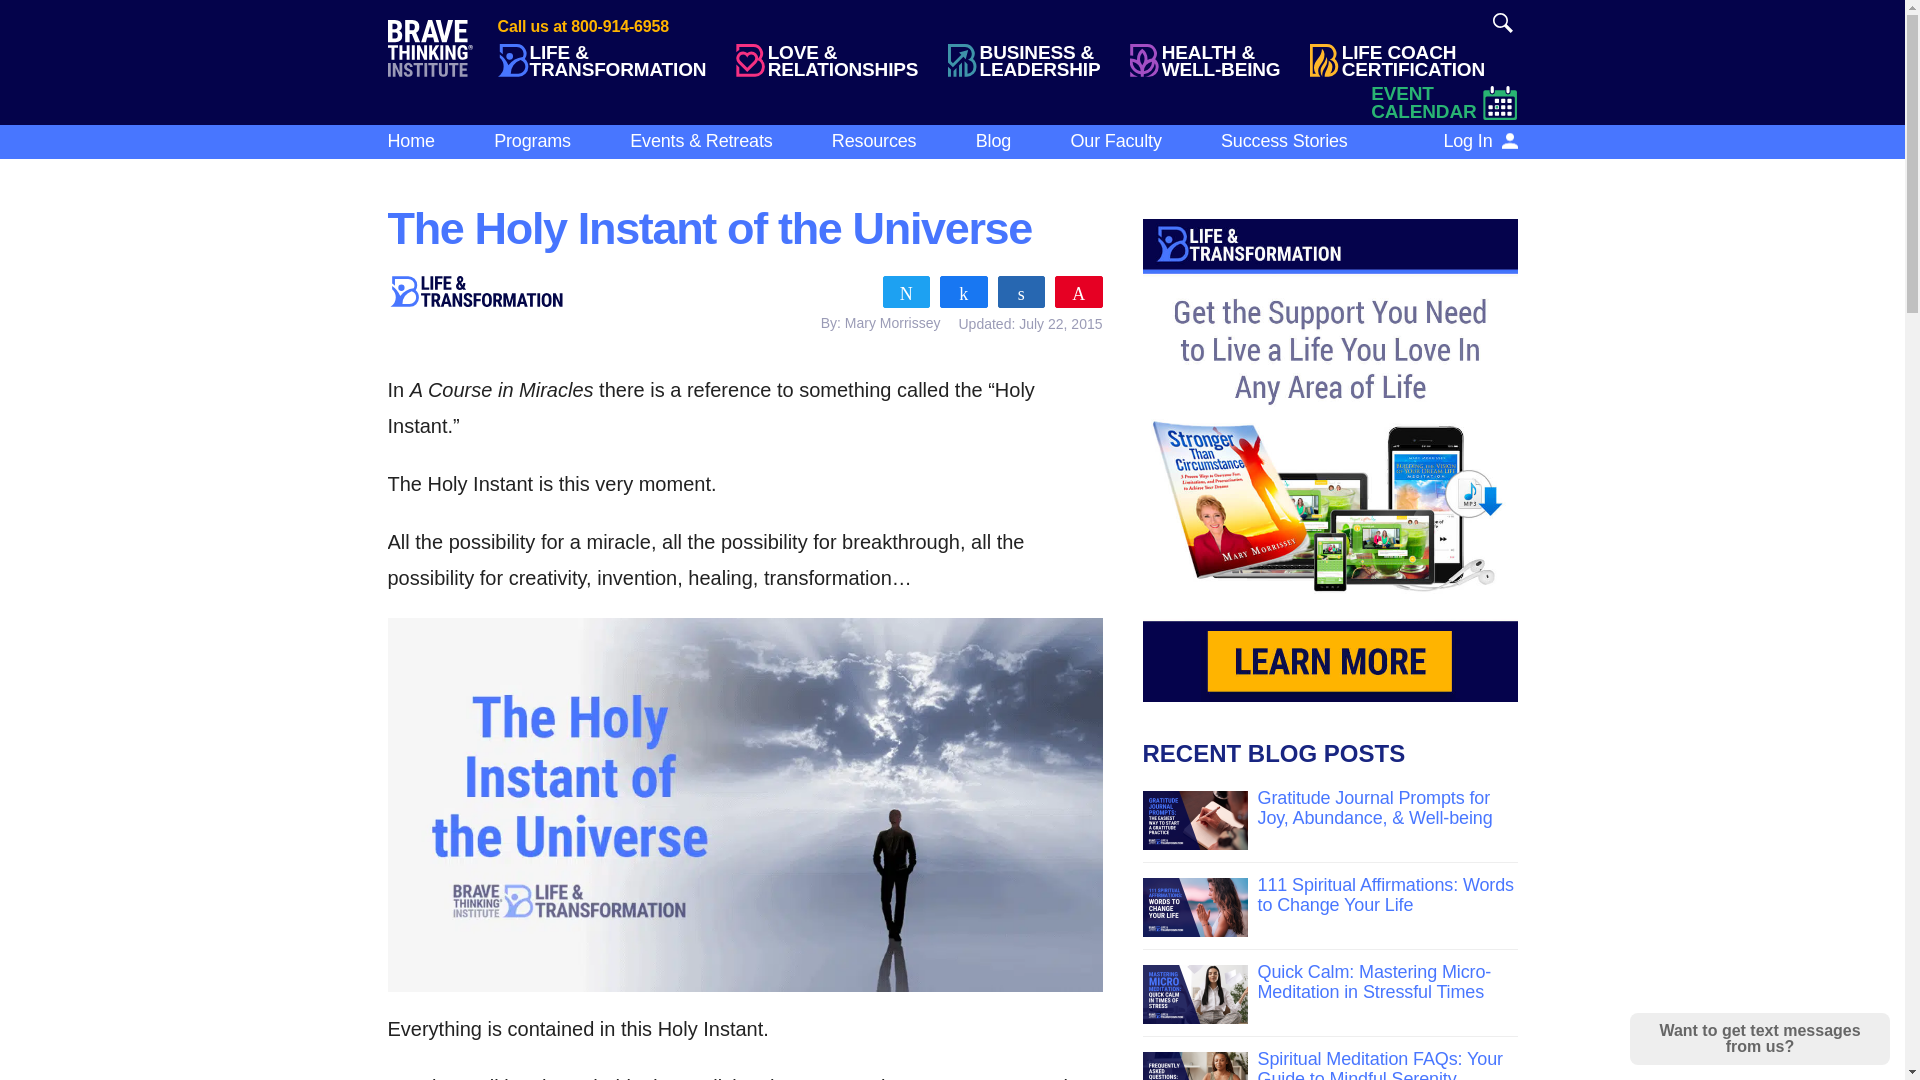 The height and width of the screenshot is (1080, 1920). Describe the element at coordinates (1502, 22) in the screenshot. I see `Call us at 800-914-6958` at that location.